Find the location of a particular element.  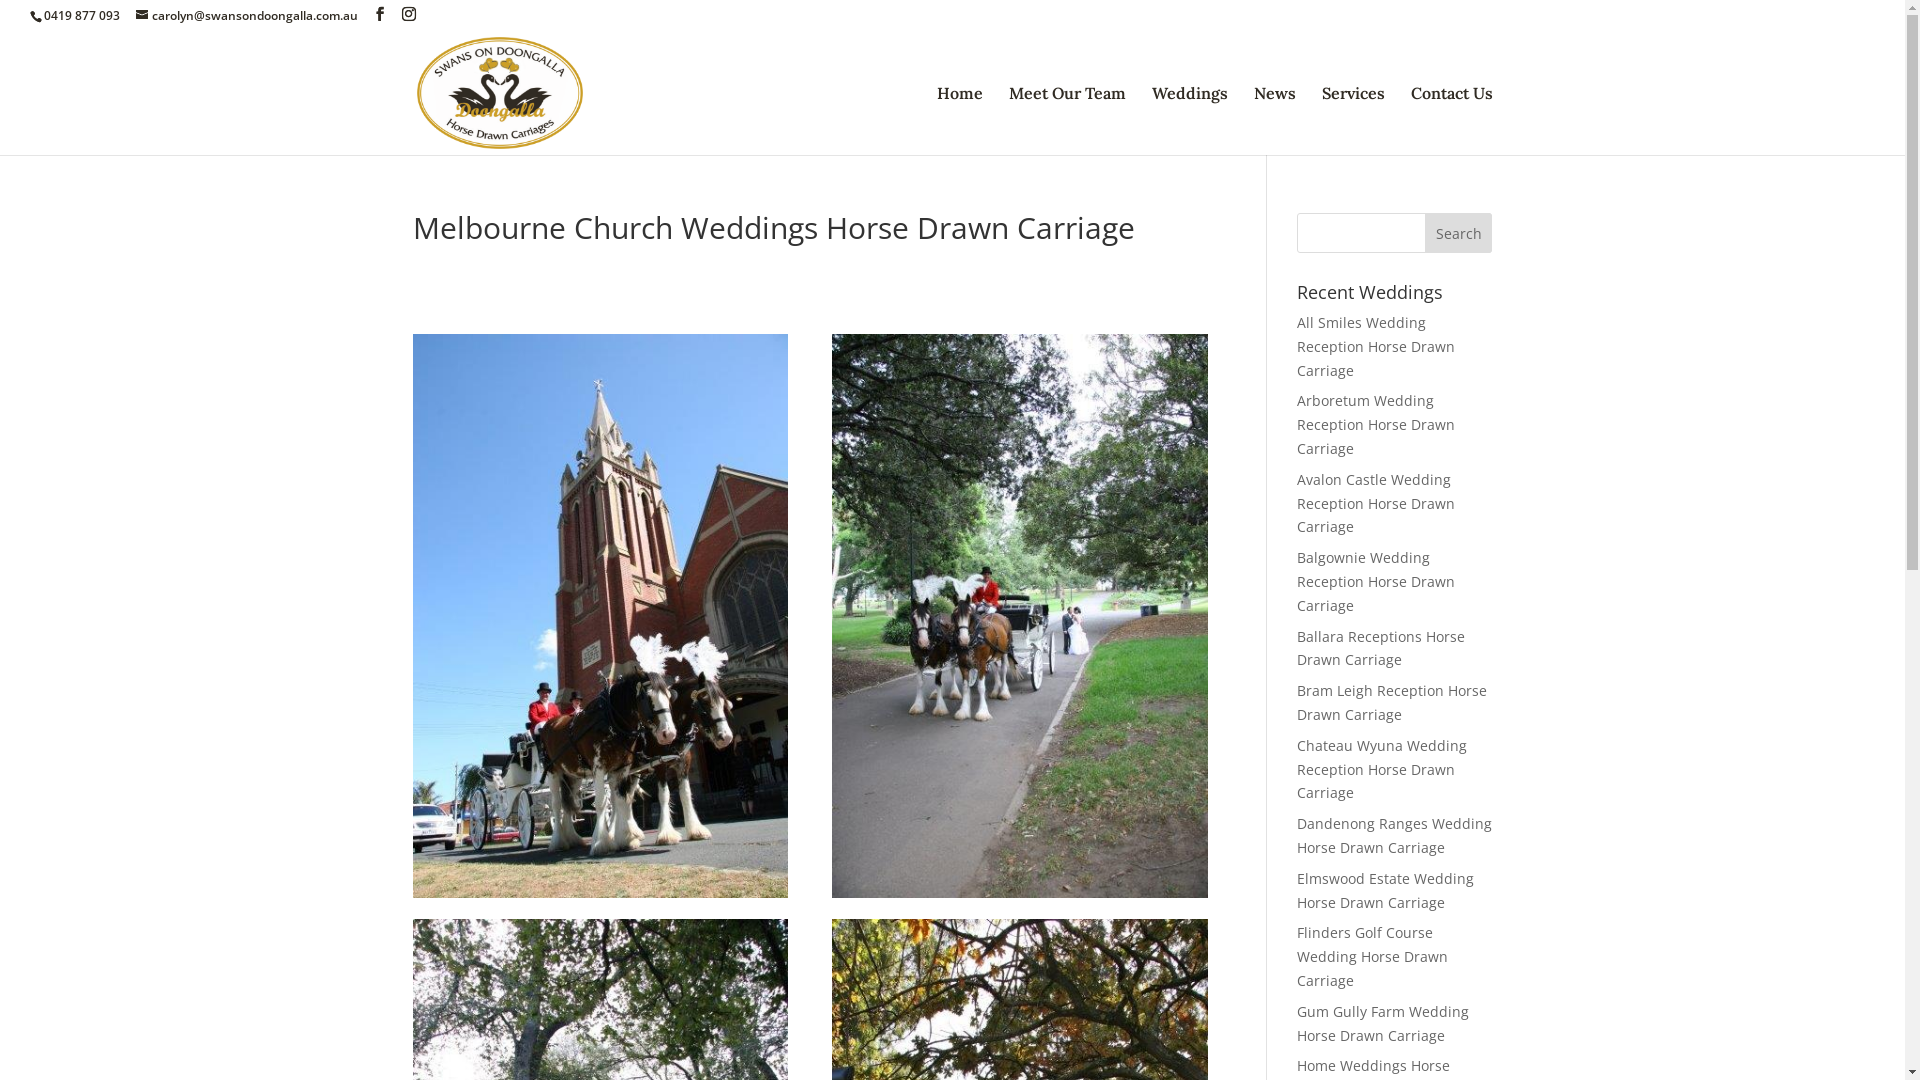

Avalon Castle Wedding Reception Horse Drawn Carriage is located at coordinates (1376, 504).